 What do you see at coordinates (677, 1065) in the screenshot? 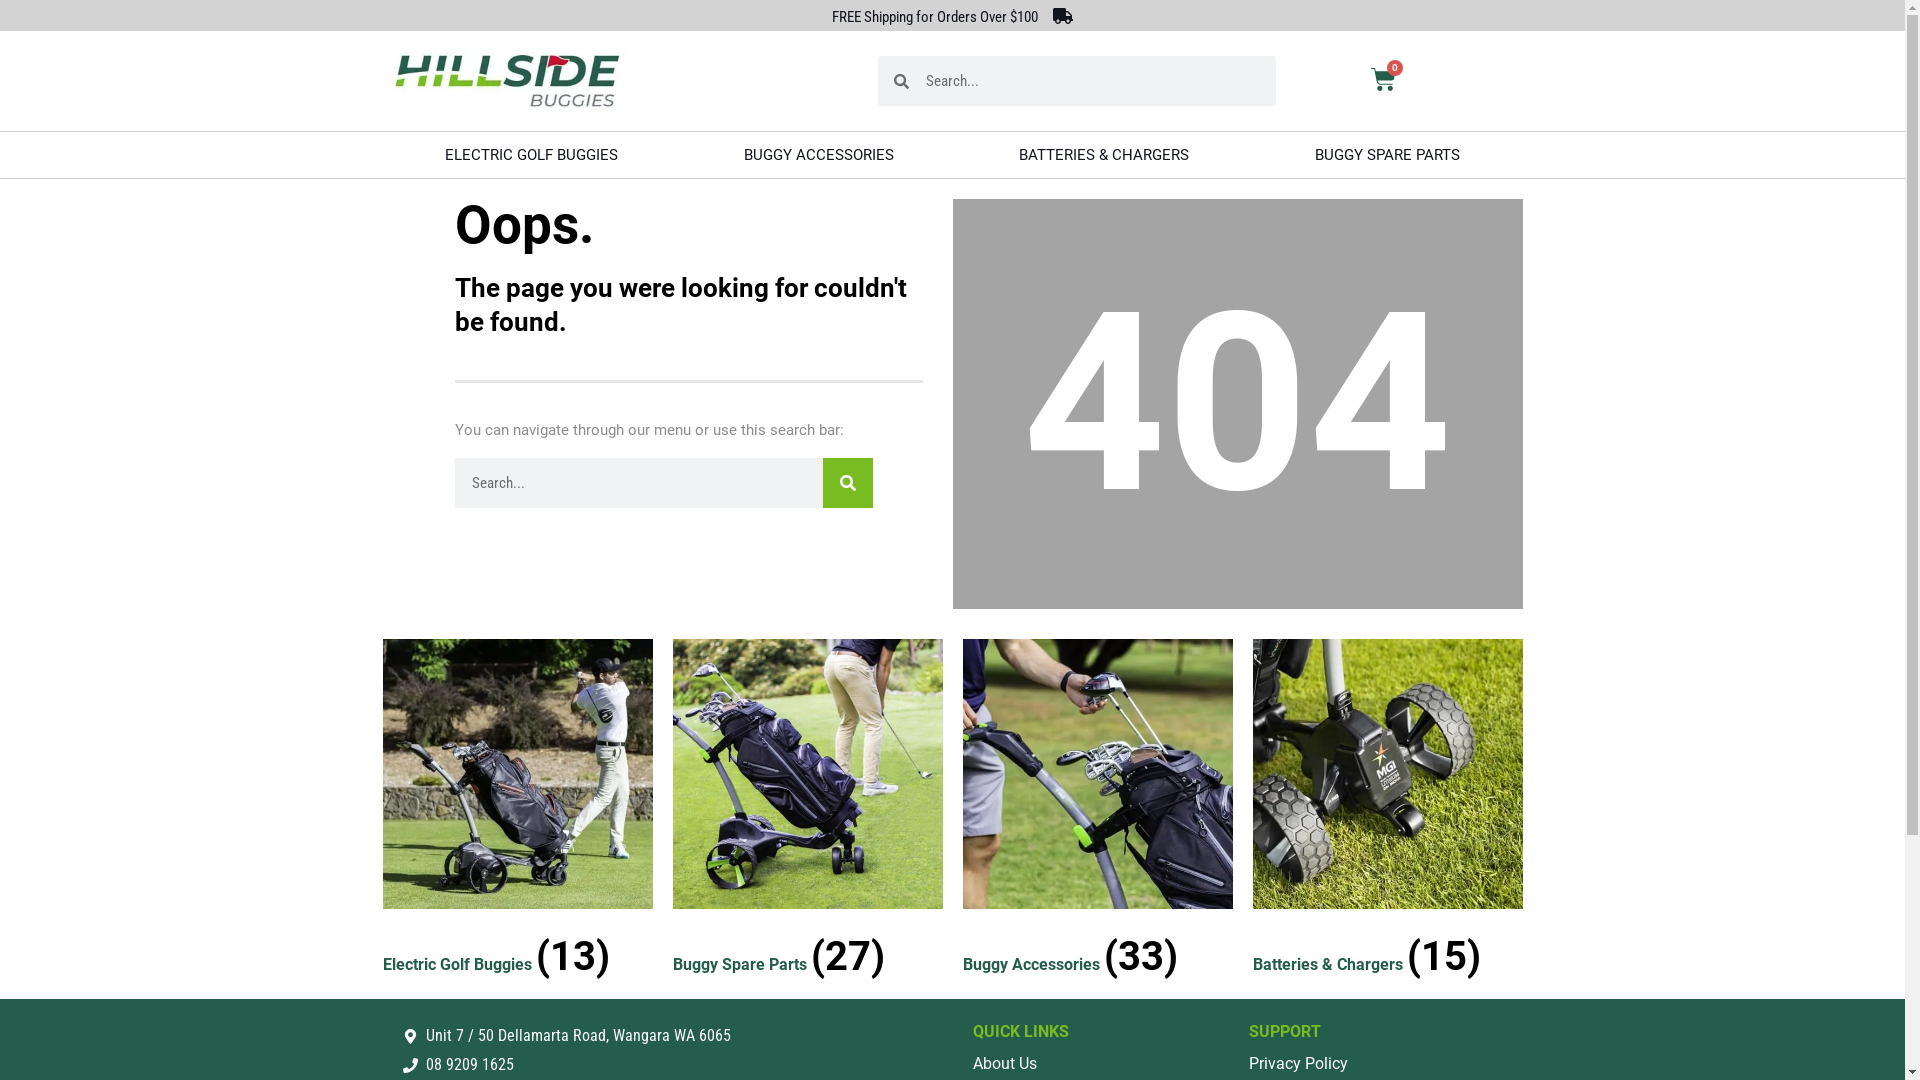
I see `08 9209 1625` at bounding box center [677, 1065].